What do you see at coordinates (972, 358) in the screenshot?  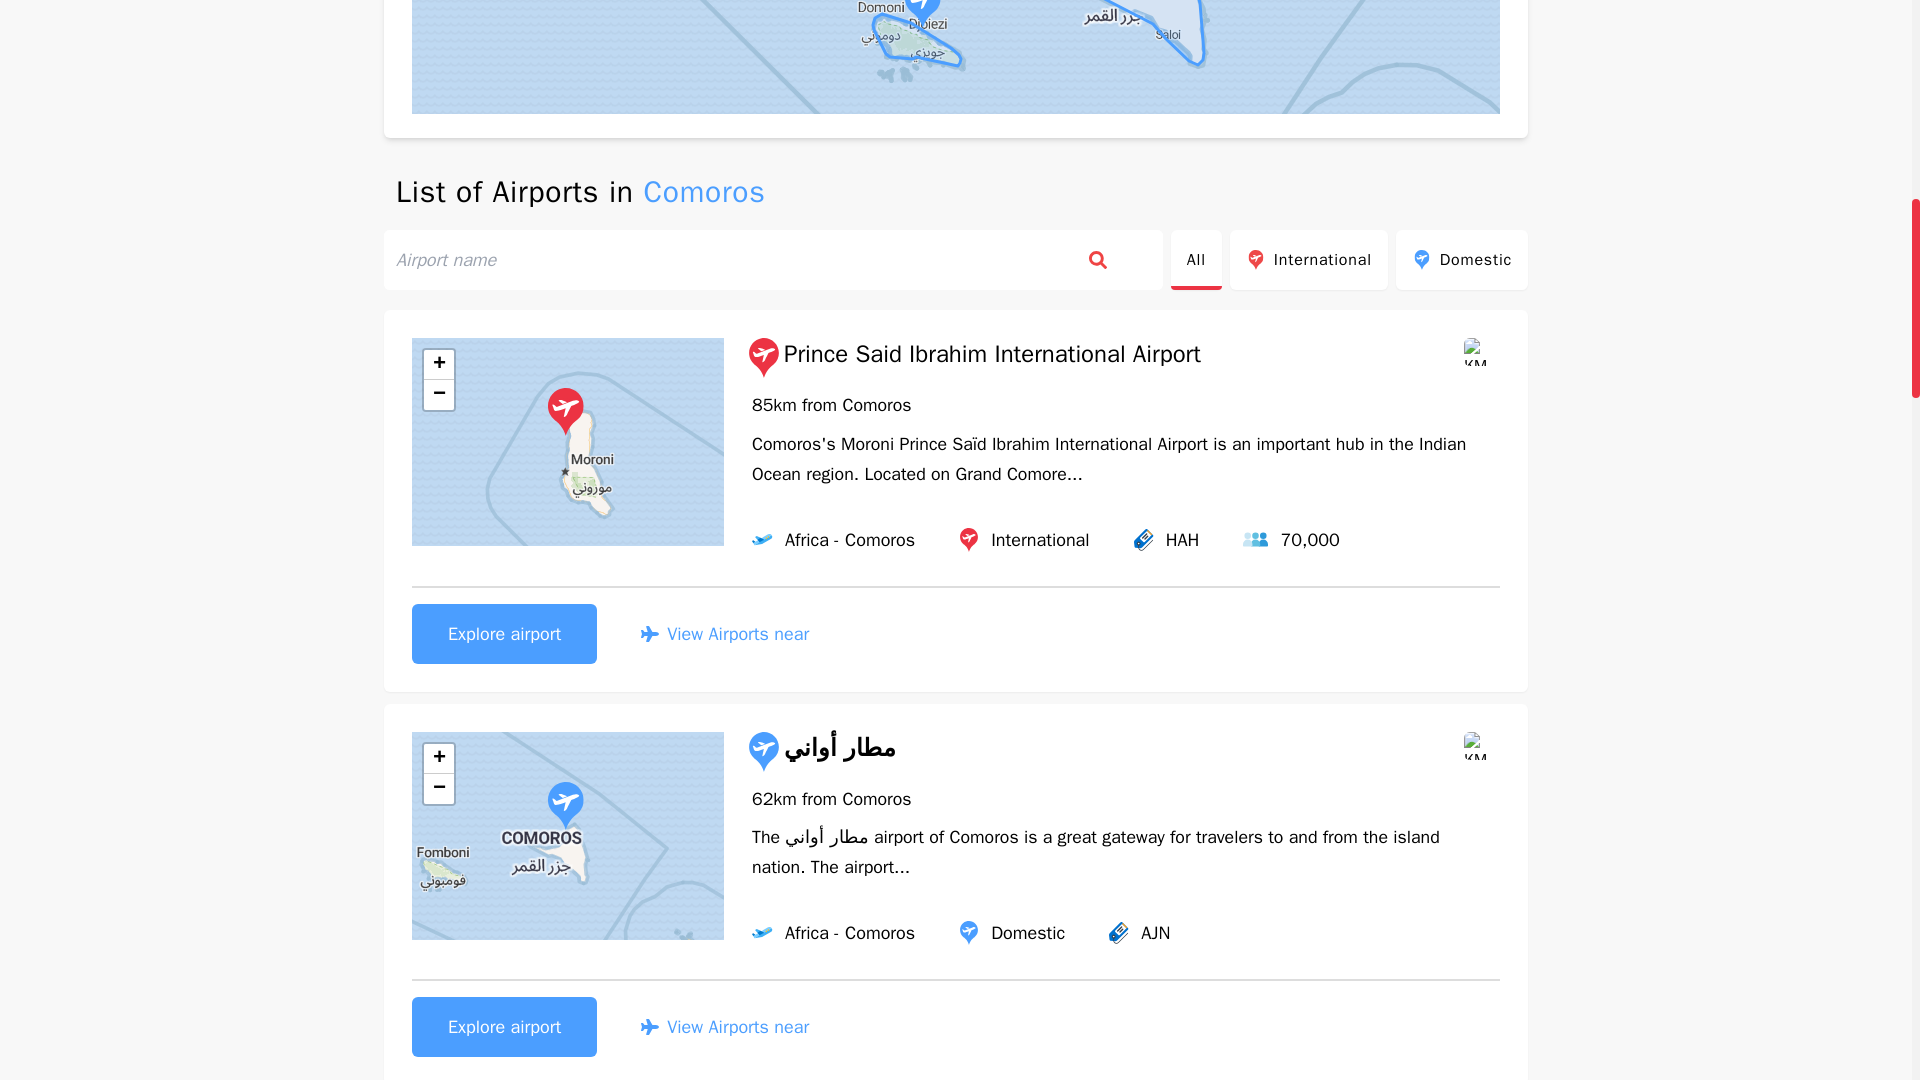 I see `Prince Said Ibrahim International Airport` at bounding box center [972, 358].